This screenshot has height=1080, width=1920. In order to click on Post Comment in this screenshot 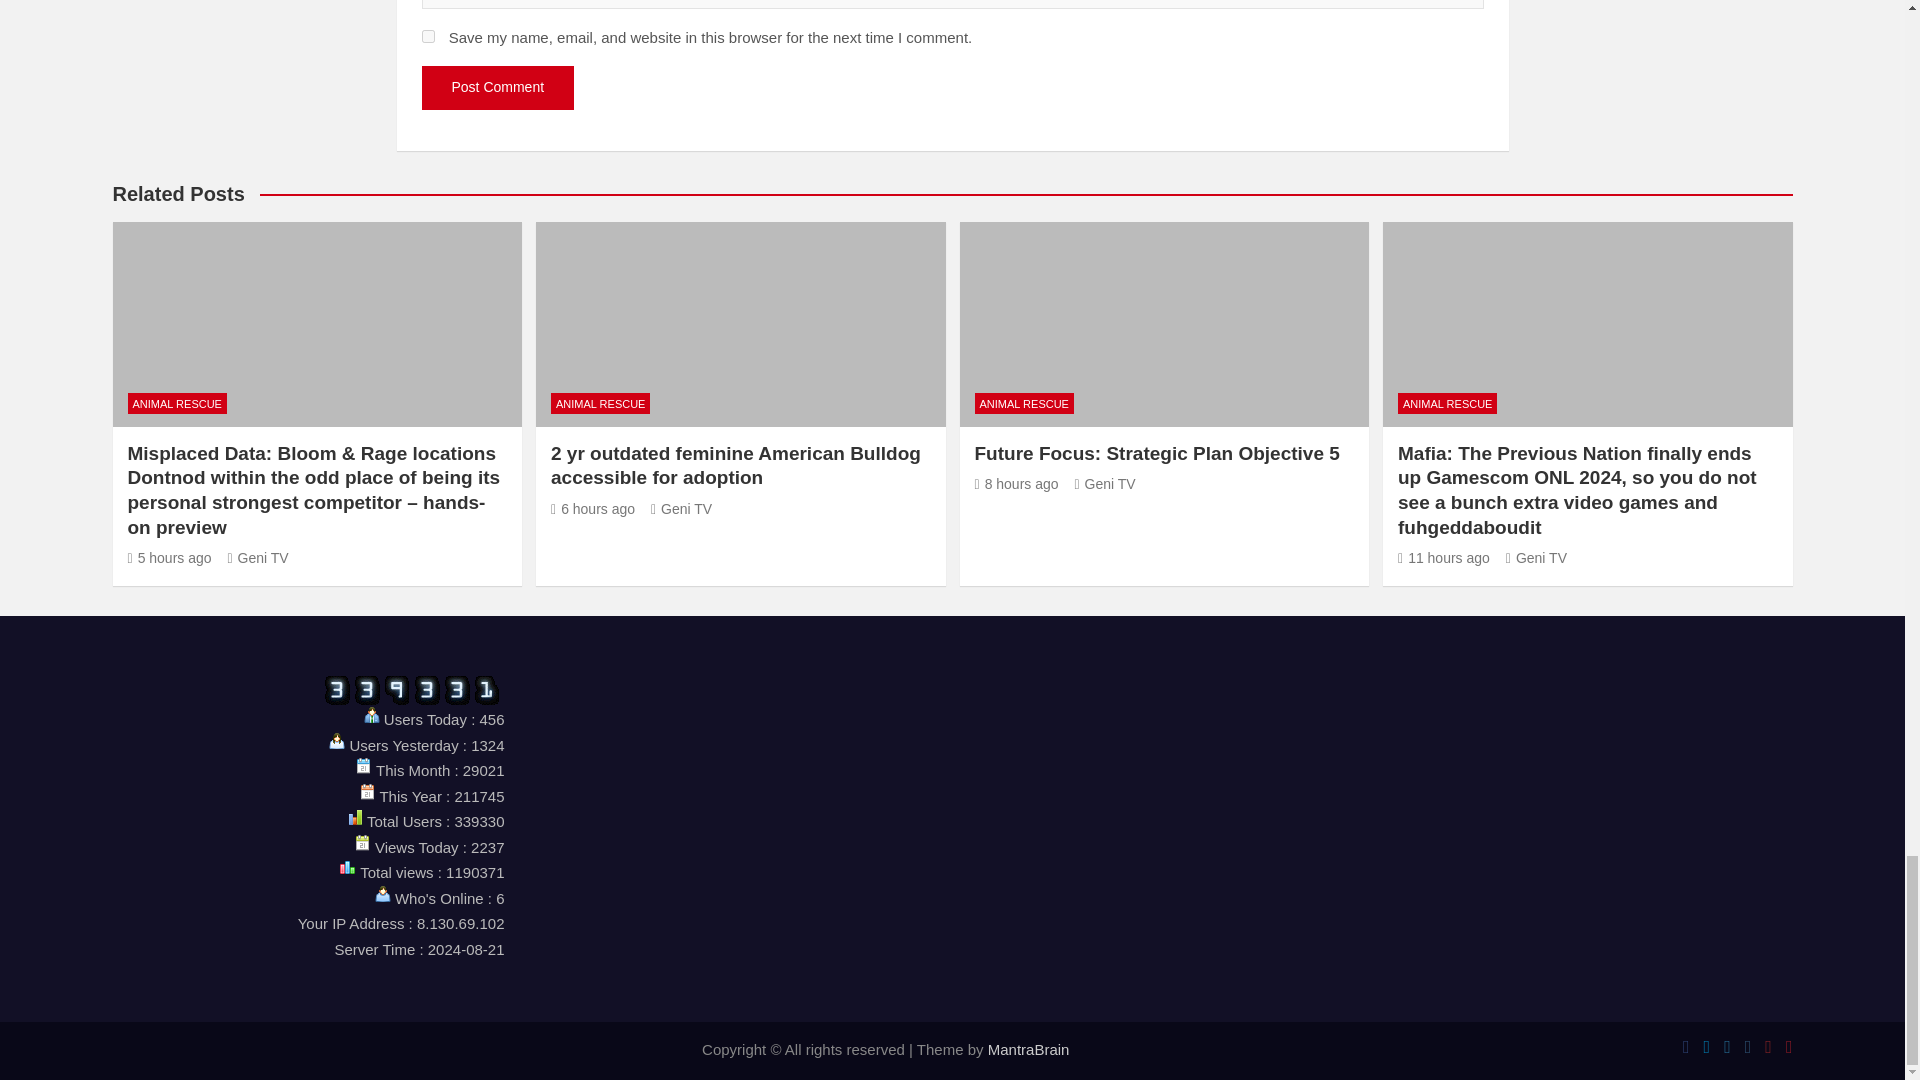, I will do `click(498, 88)`.